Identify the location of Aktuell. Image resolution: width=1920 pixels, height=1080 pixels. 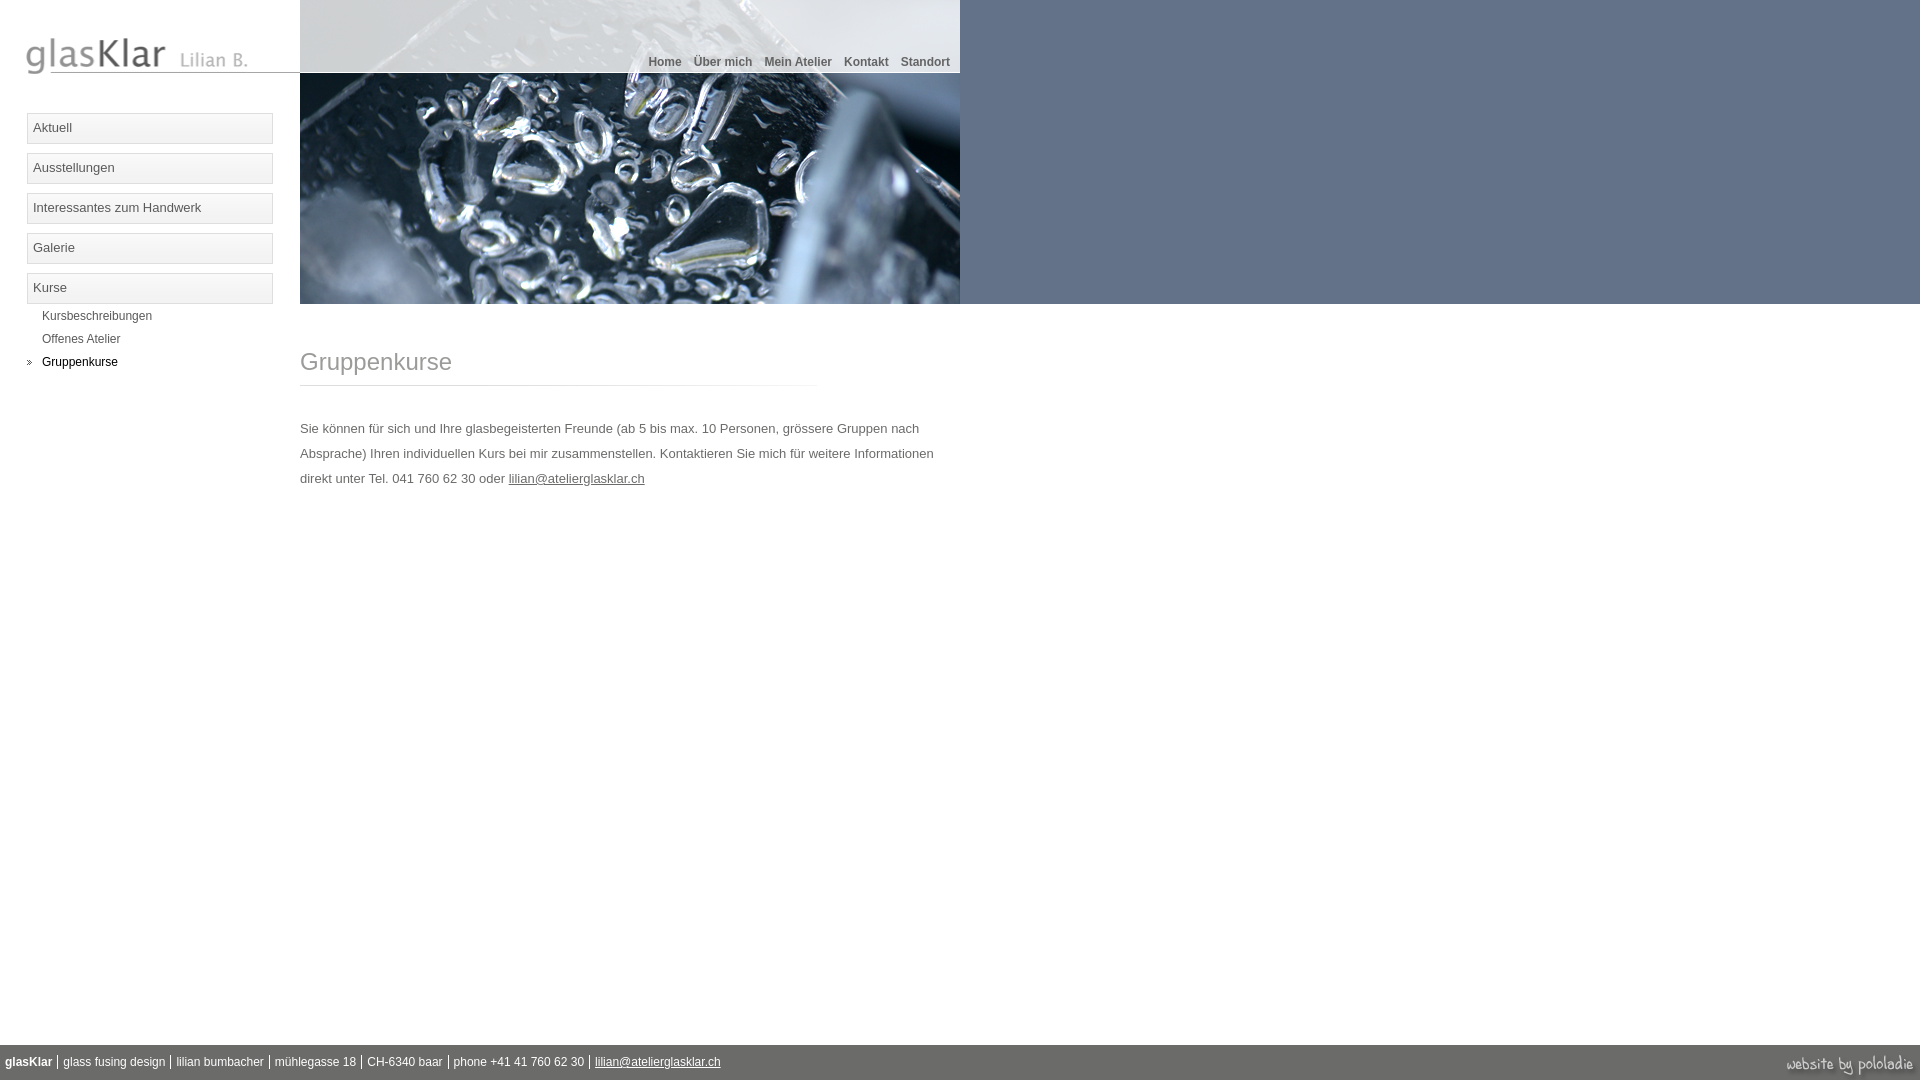
(150, 128).